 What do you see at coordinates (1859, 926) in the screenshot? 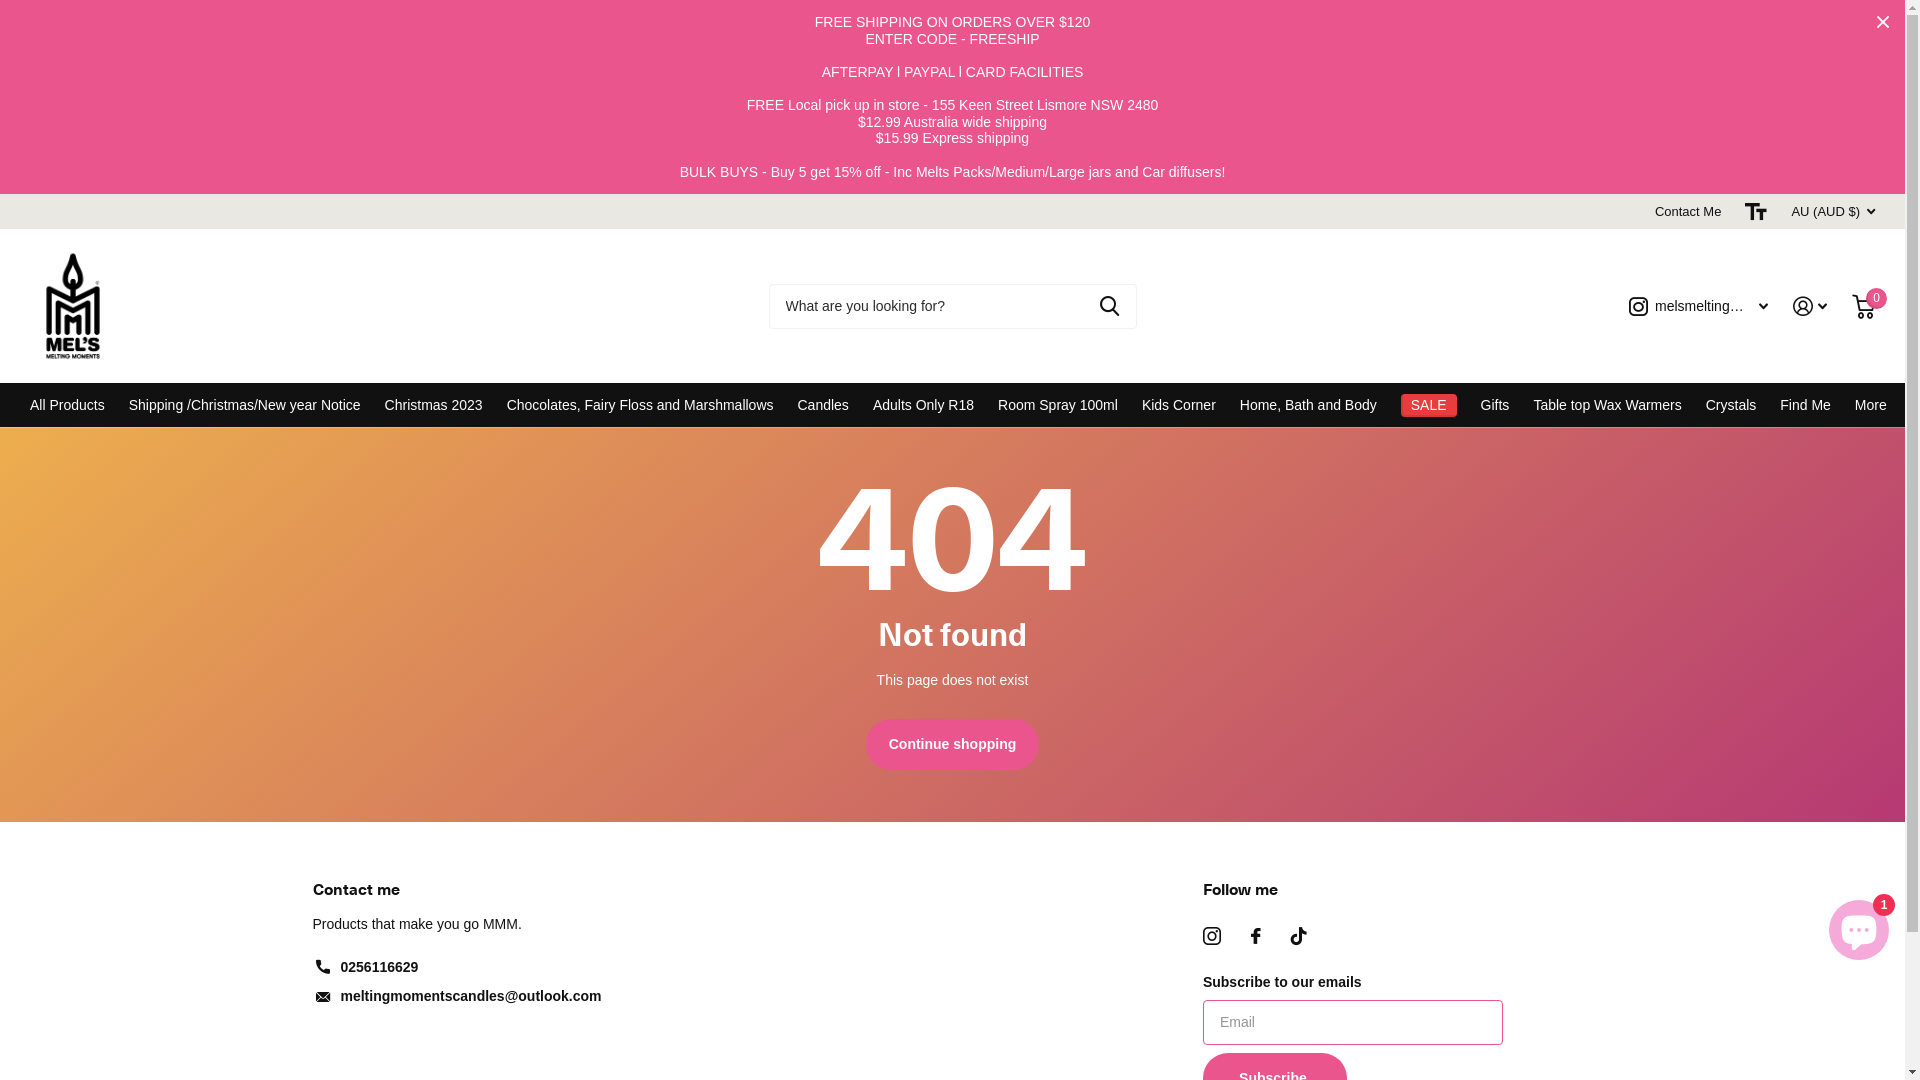
I see `Shopify online store chat` at bounding box center [1859, 926].